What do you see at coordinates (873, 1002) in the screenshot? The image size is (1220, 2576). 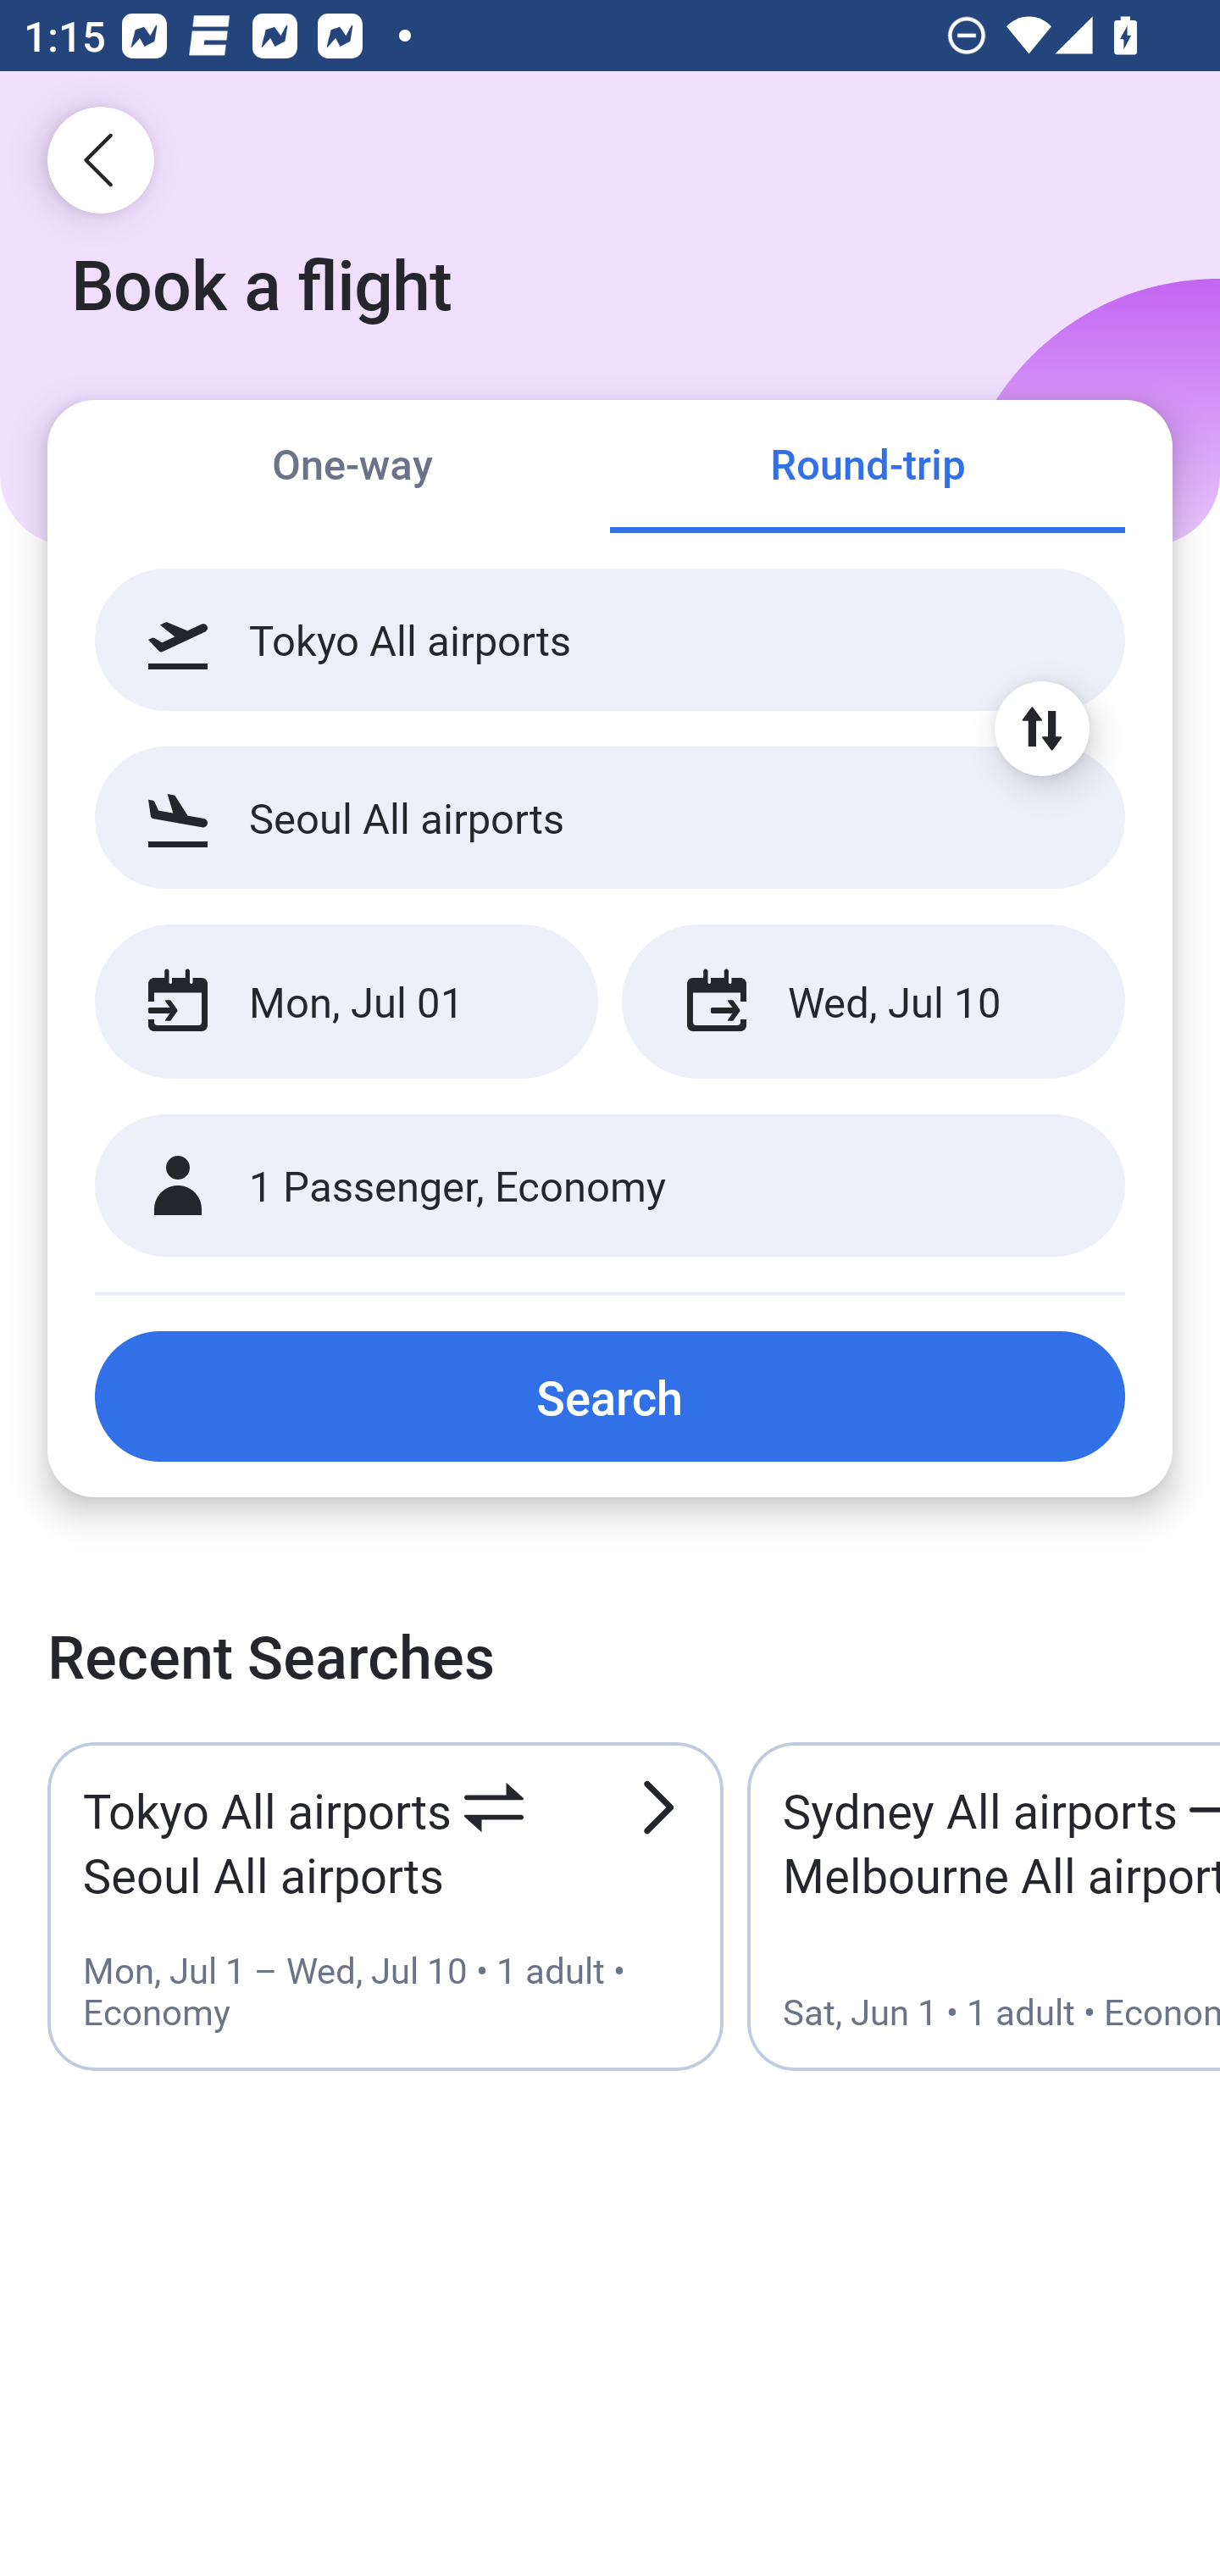 I see `Wed, Jul 10` at bounding box center [873, 1002].